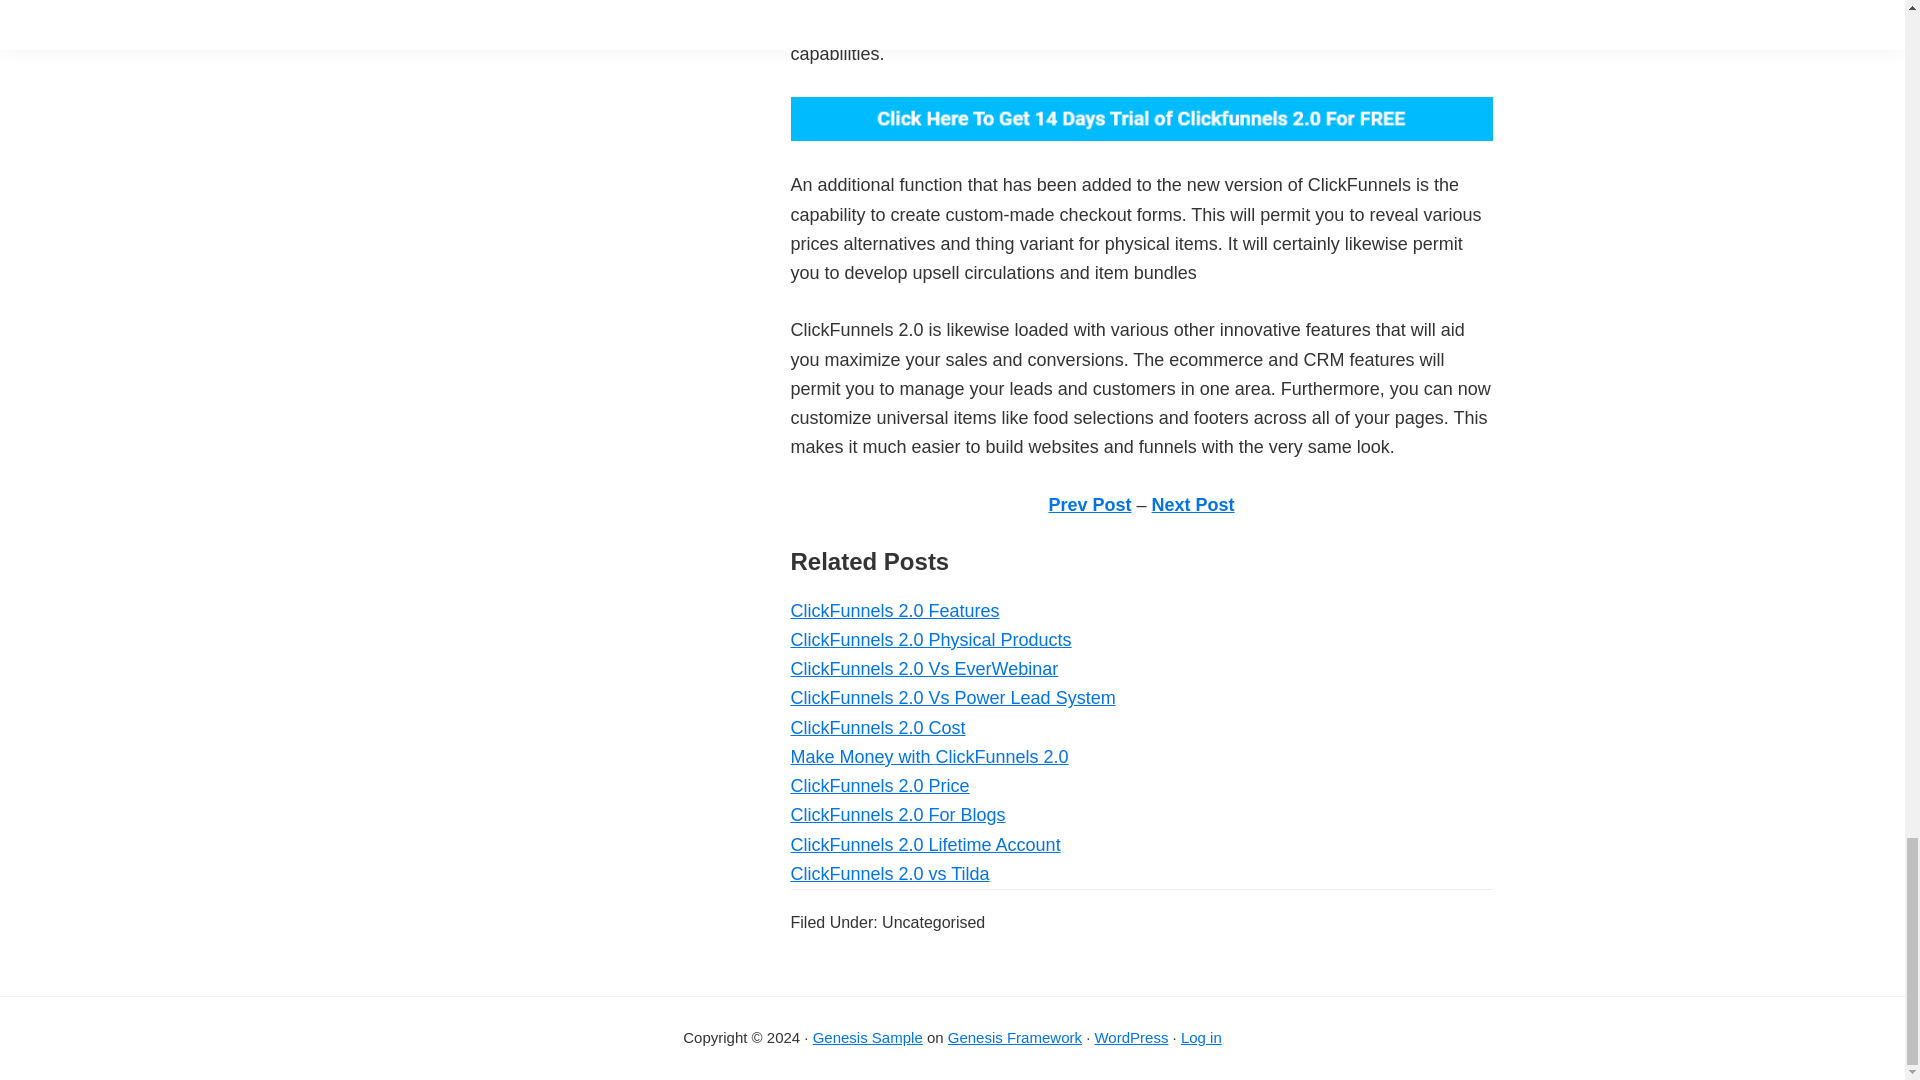 Image resolution: width=1920 pixels, height=1080 pixels. Describe the element at coordinates (1200, 1038) in the screenshot. I see `Log in` at that location.